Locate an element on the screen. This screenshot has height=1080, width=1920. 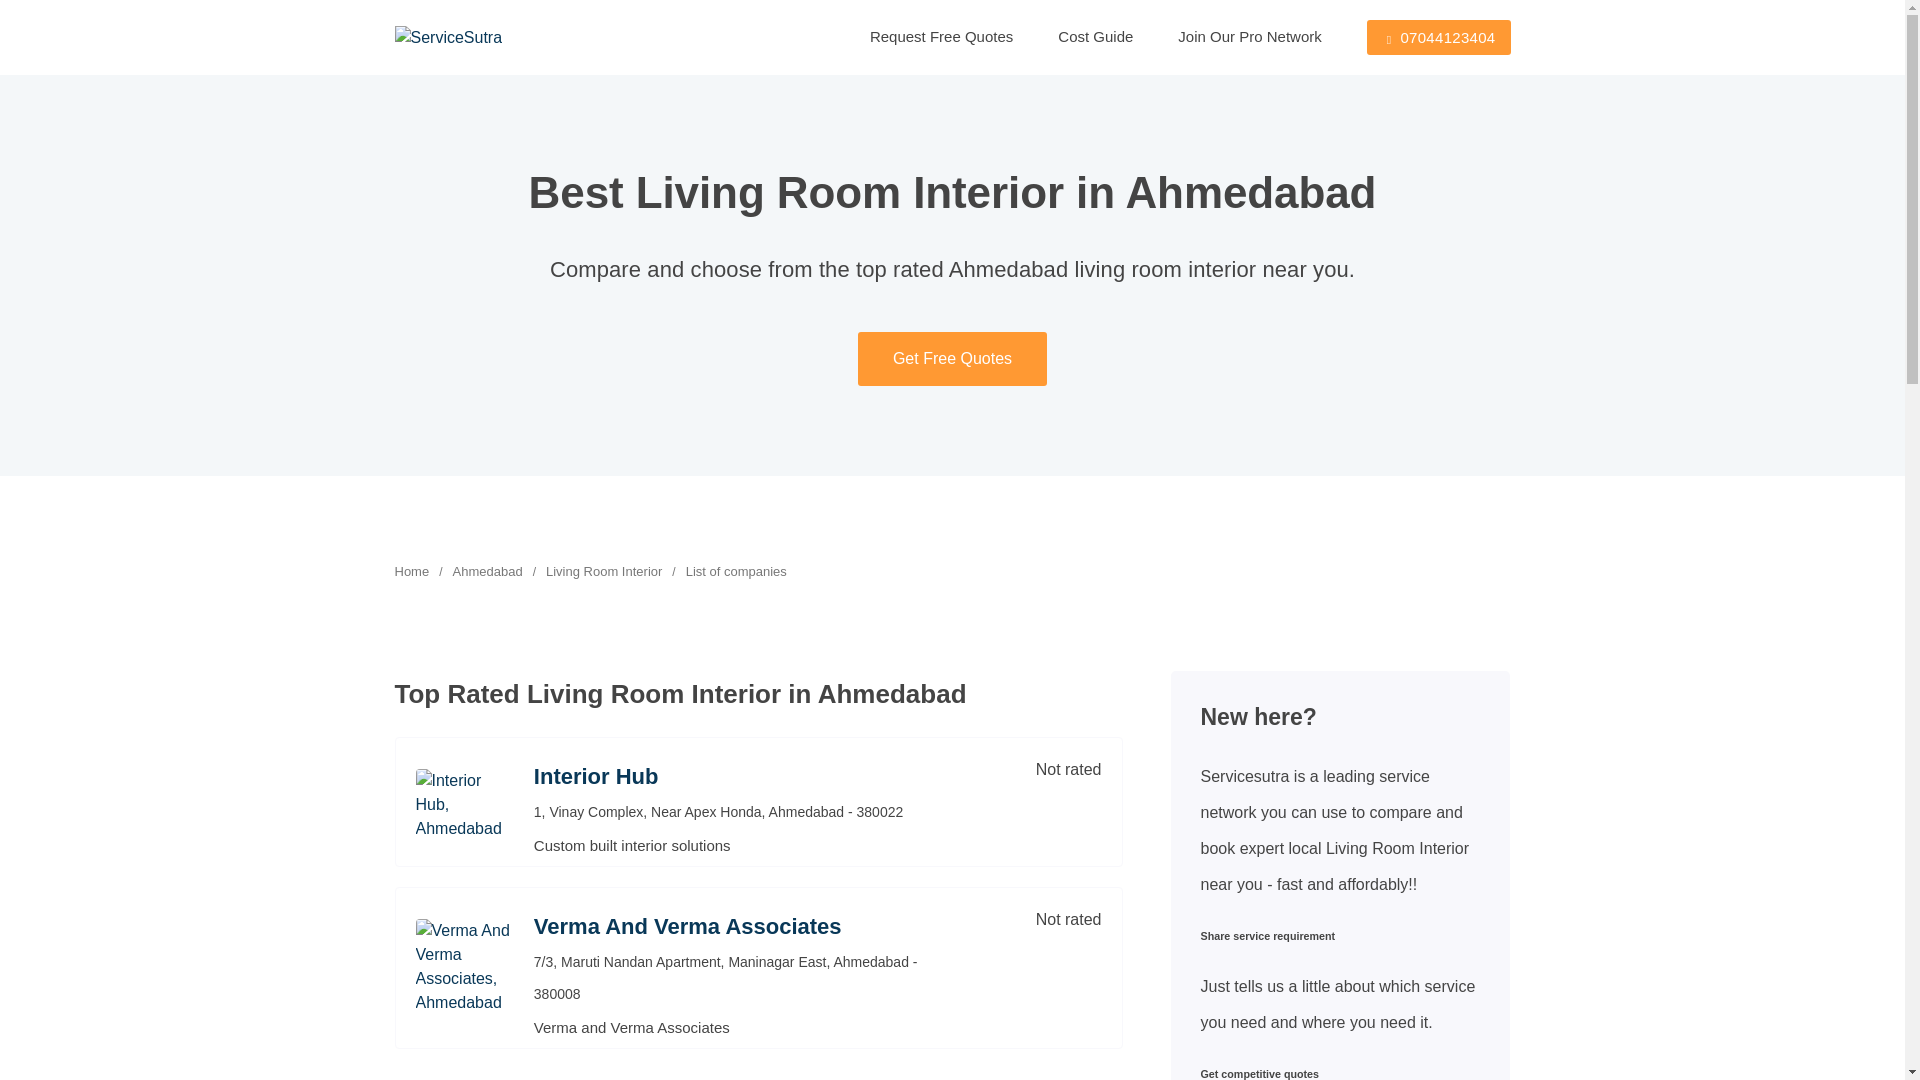
Request Service is located at coordinates (919, 36).